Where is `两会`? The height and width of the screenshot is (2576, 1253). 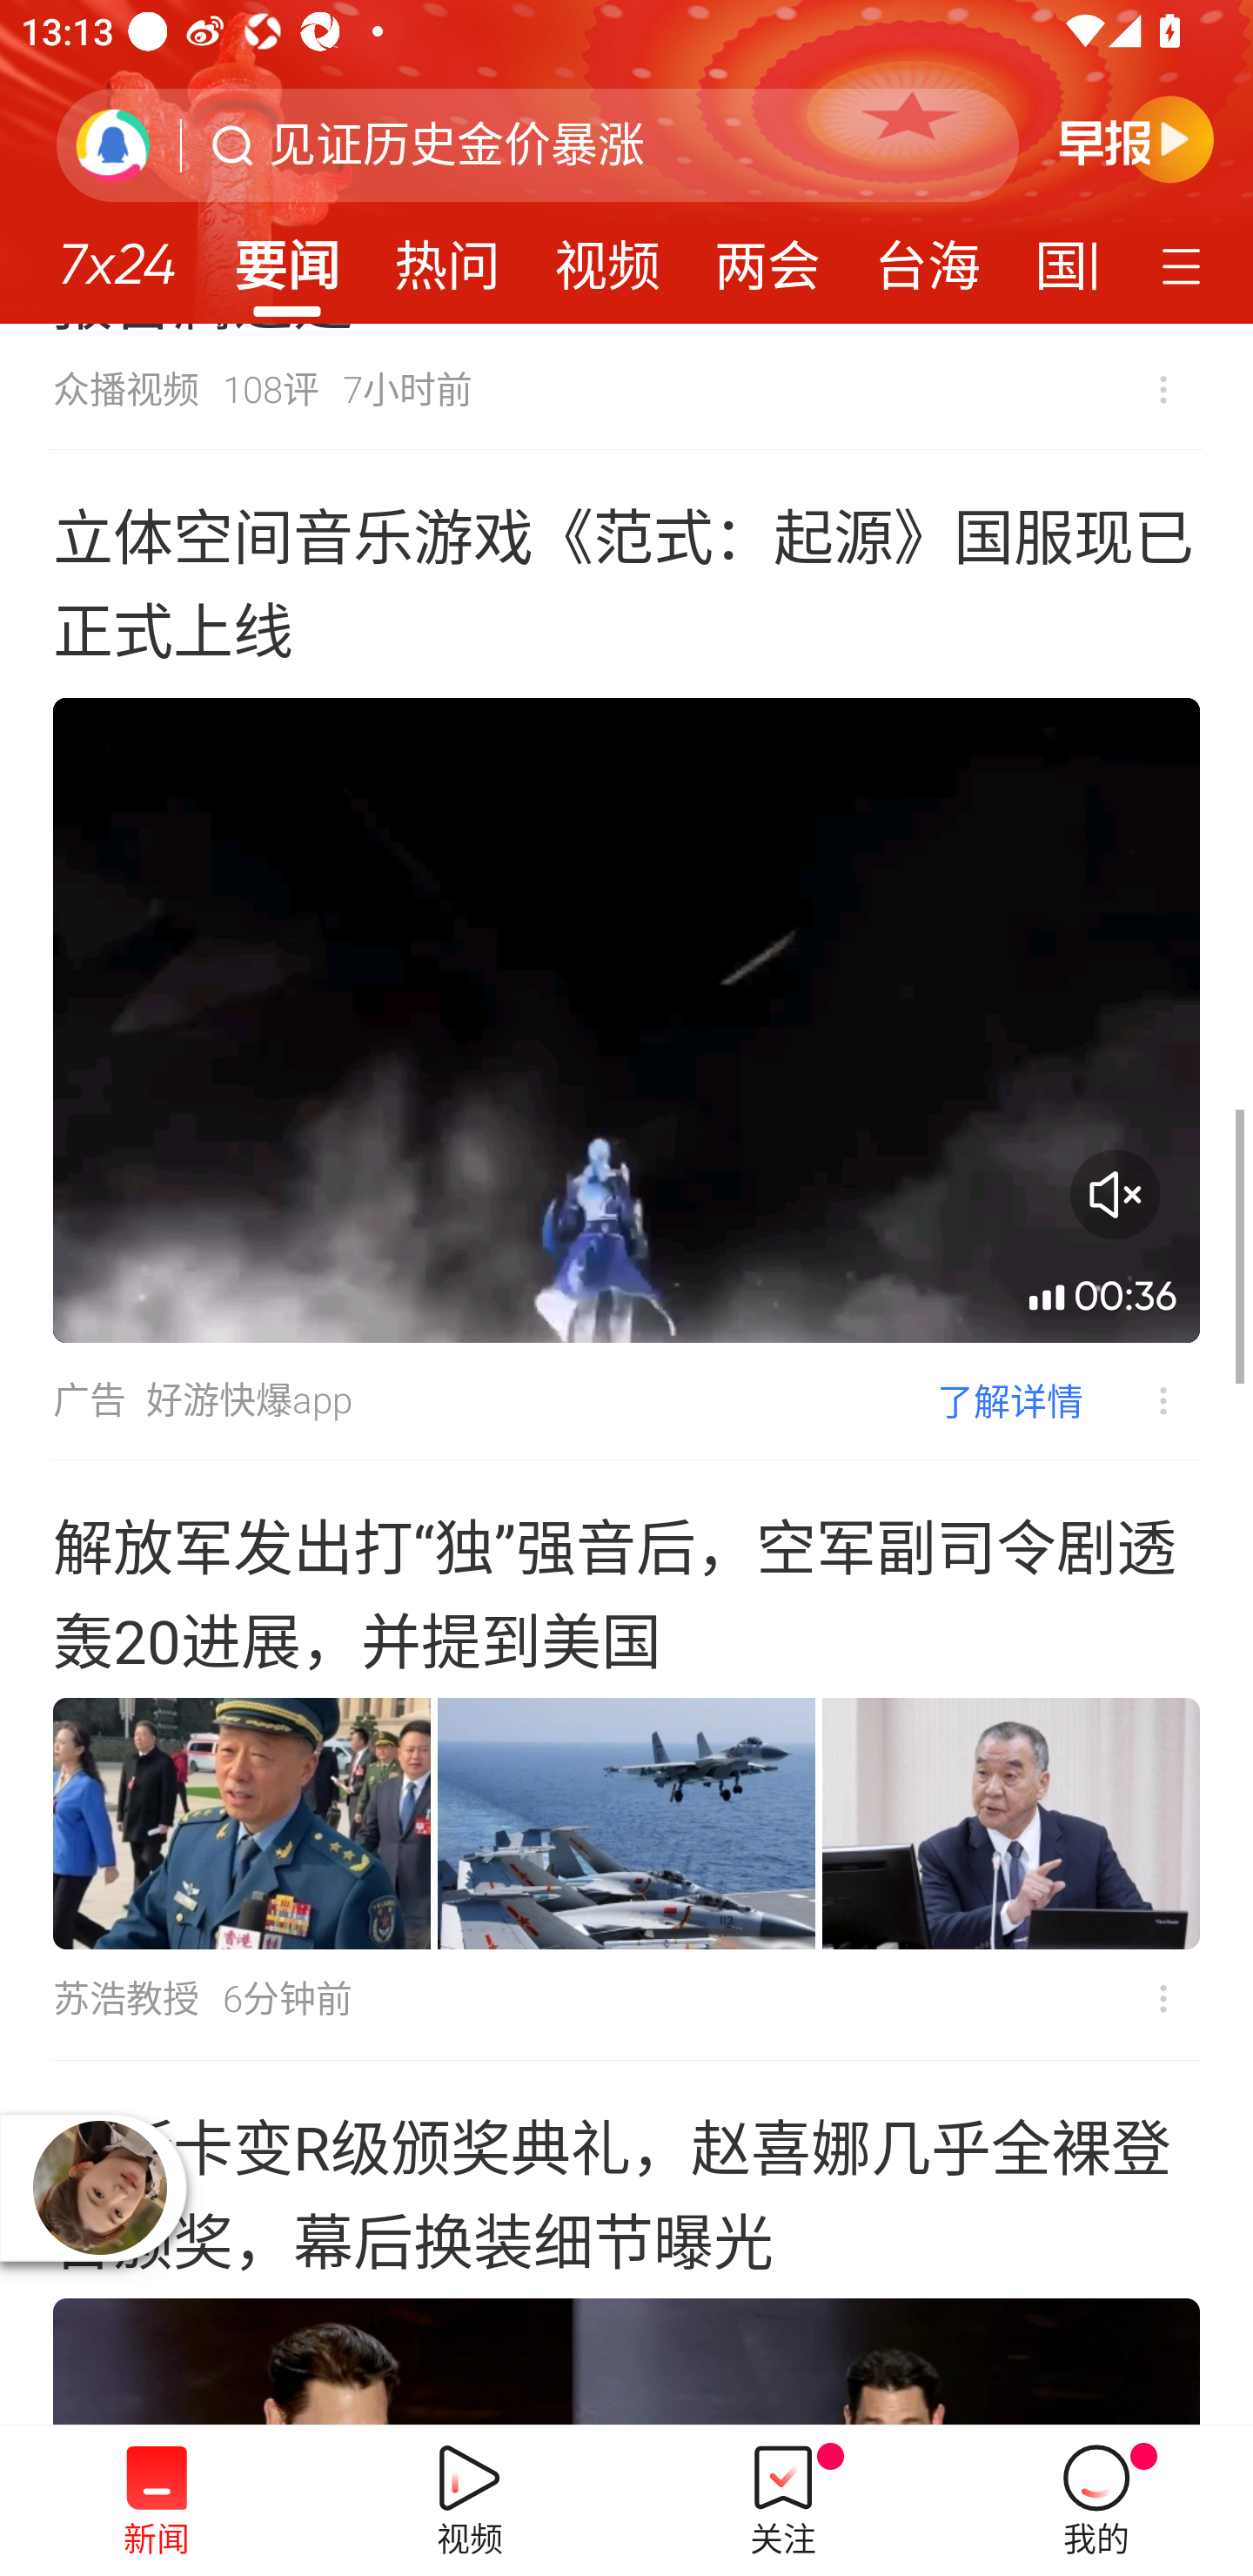
两会 is located at coordinates (767, 256).